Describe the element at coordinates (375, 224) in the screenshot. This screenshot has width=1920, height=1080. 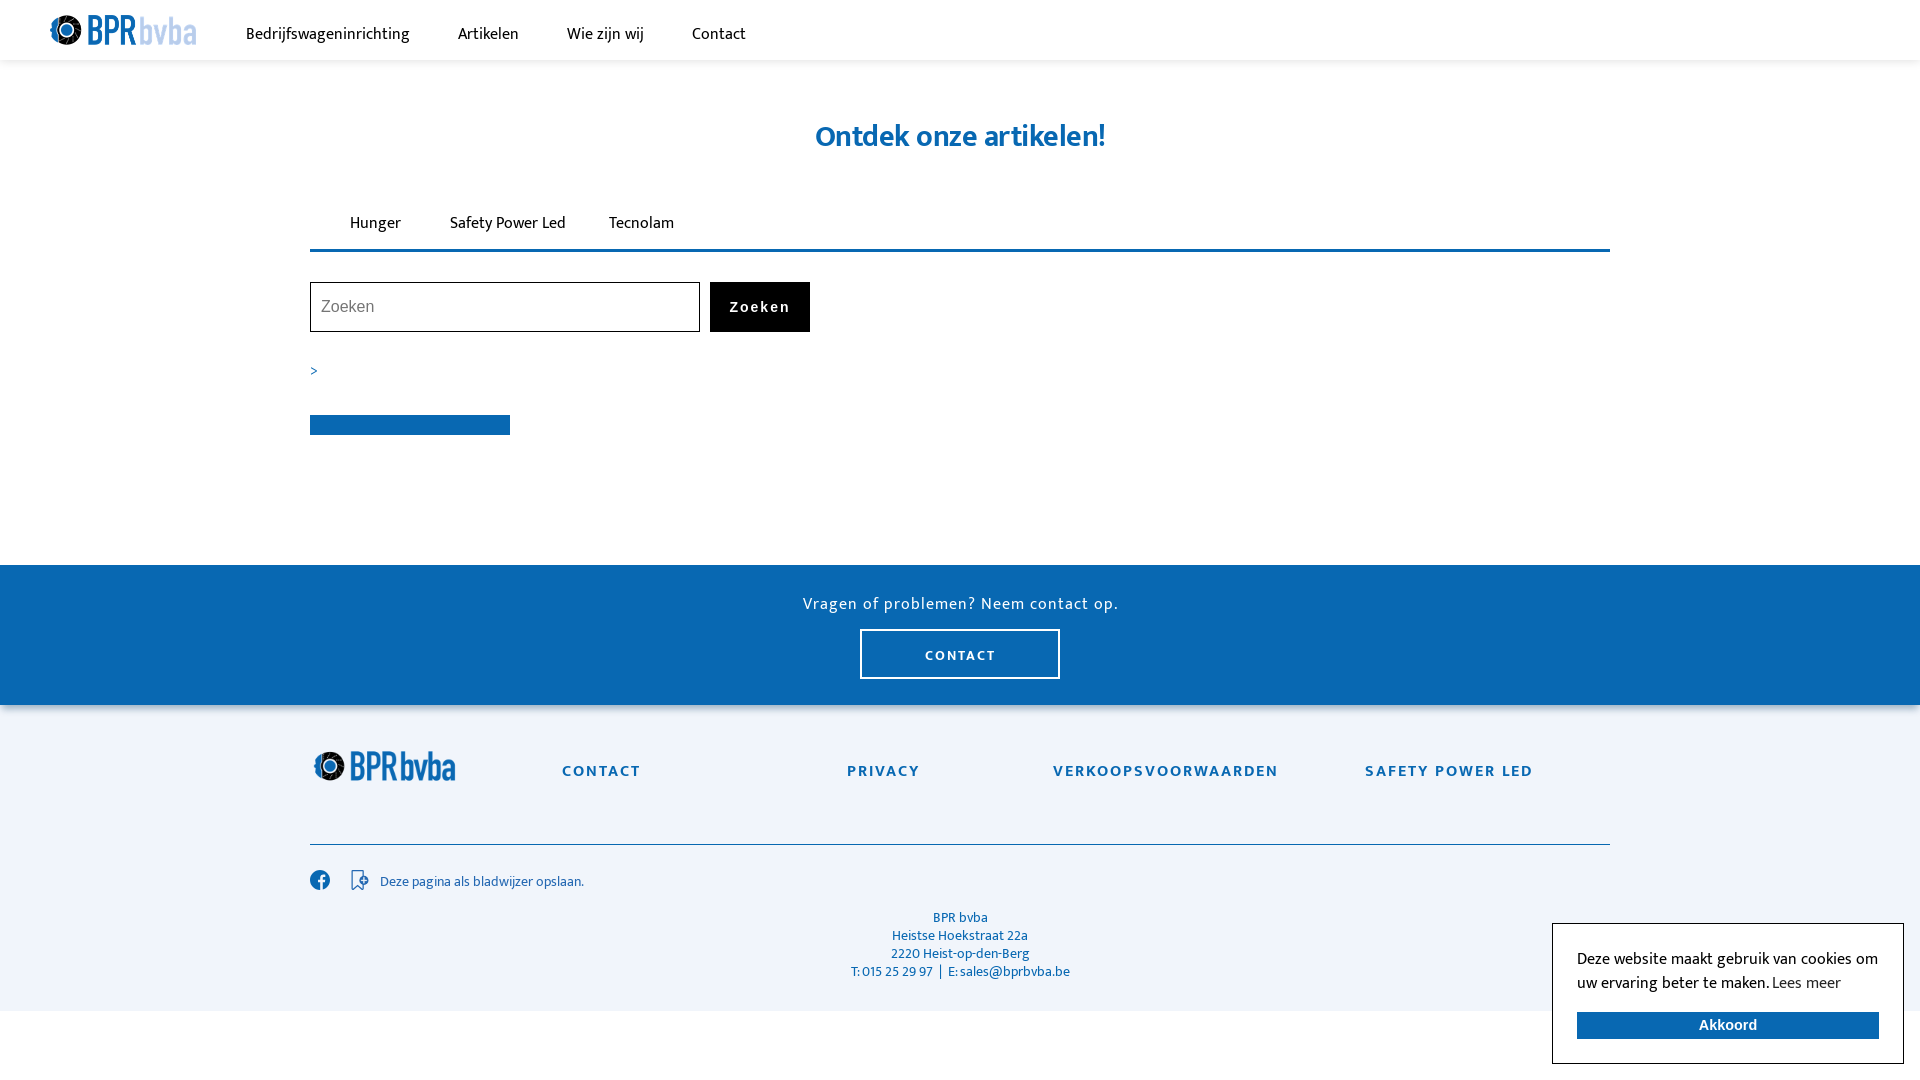
I see `Hunger` at that location.